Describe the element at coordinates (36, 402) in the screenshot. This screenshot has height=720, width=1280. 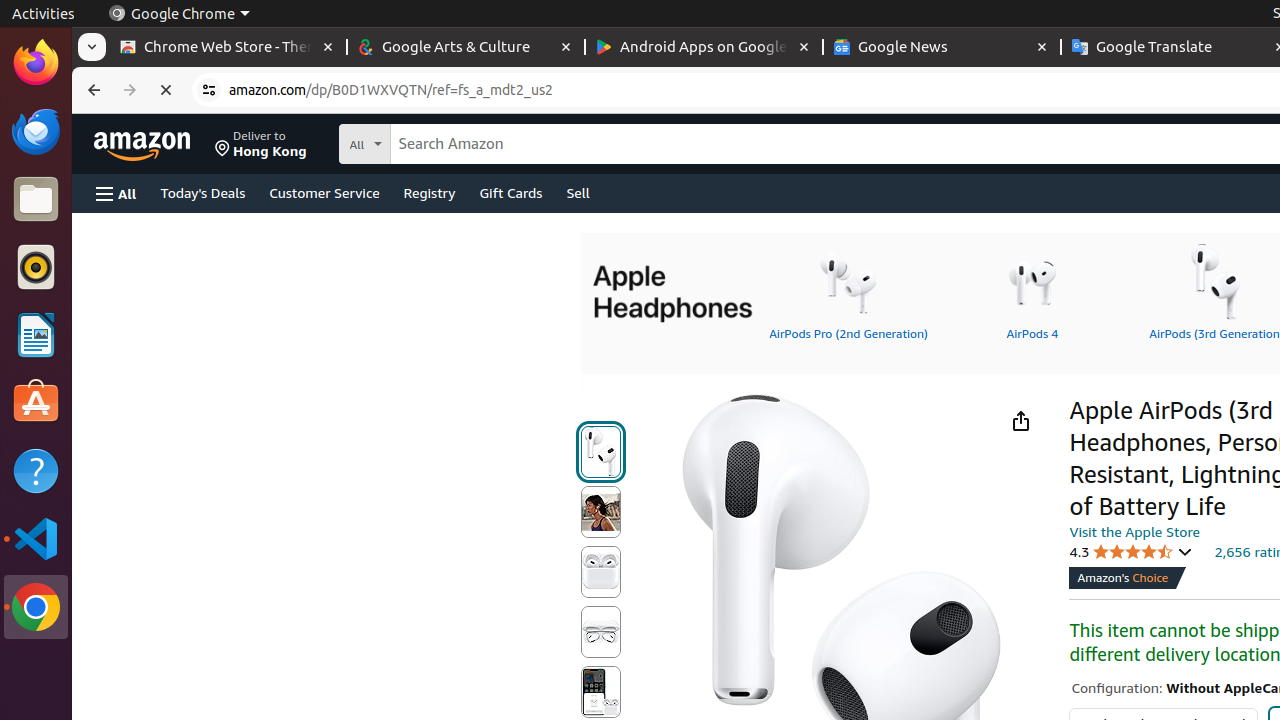
I see `Ubuntu Software` at that location.